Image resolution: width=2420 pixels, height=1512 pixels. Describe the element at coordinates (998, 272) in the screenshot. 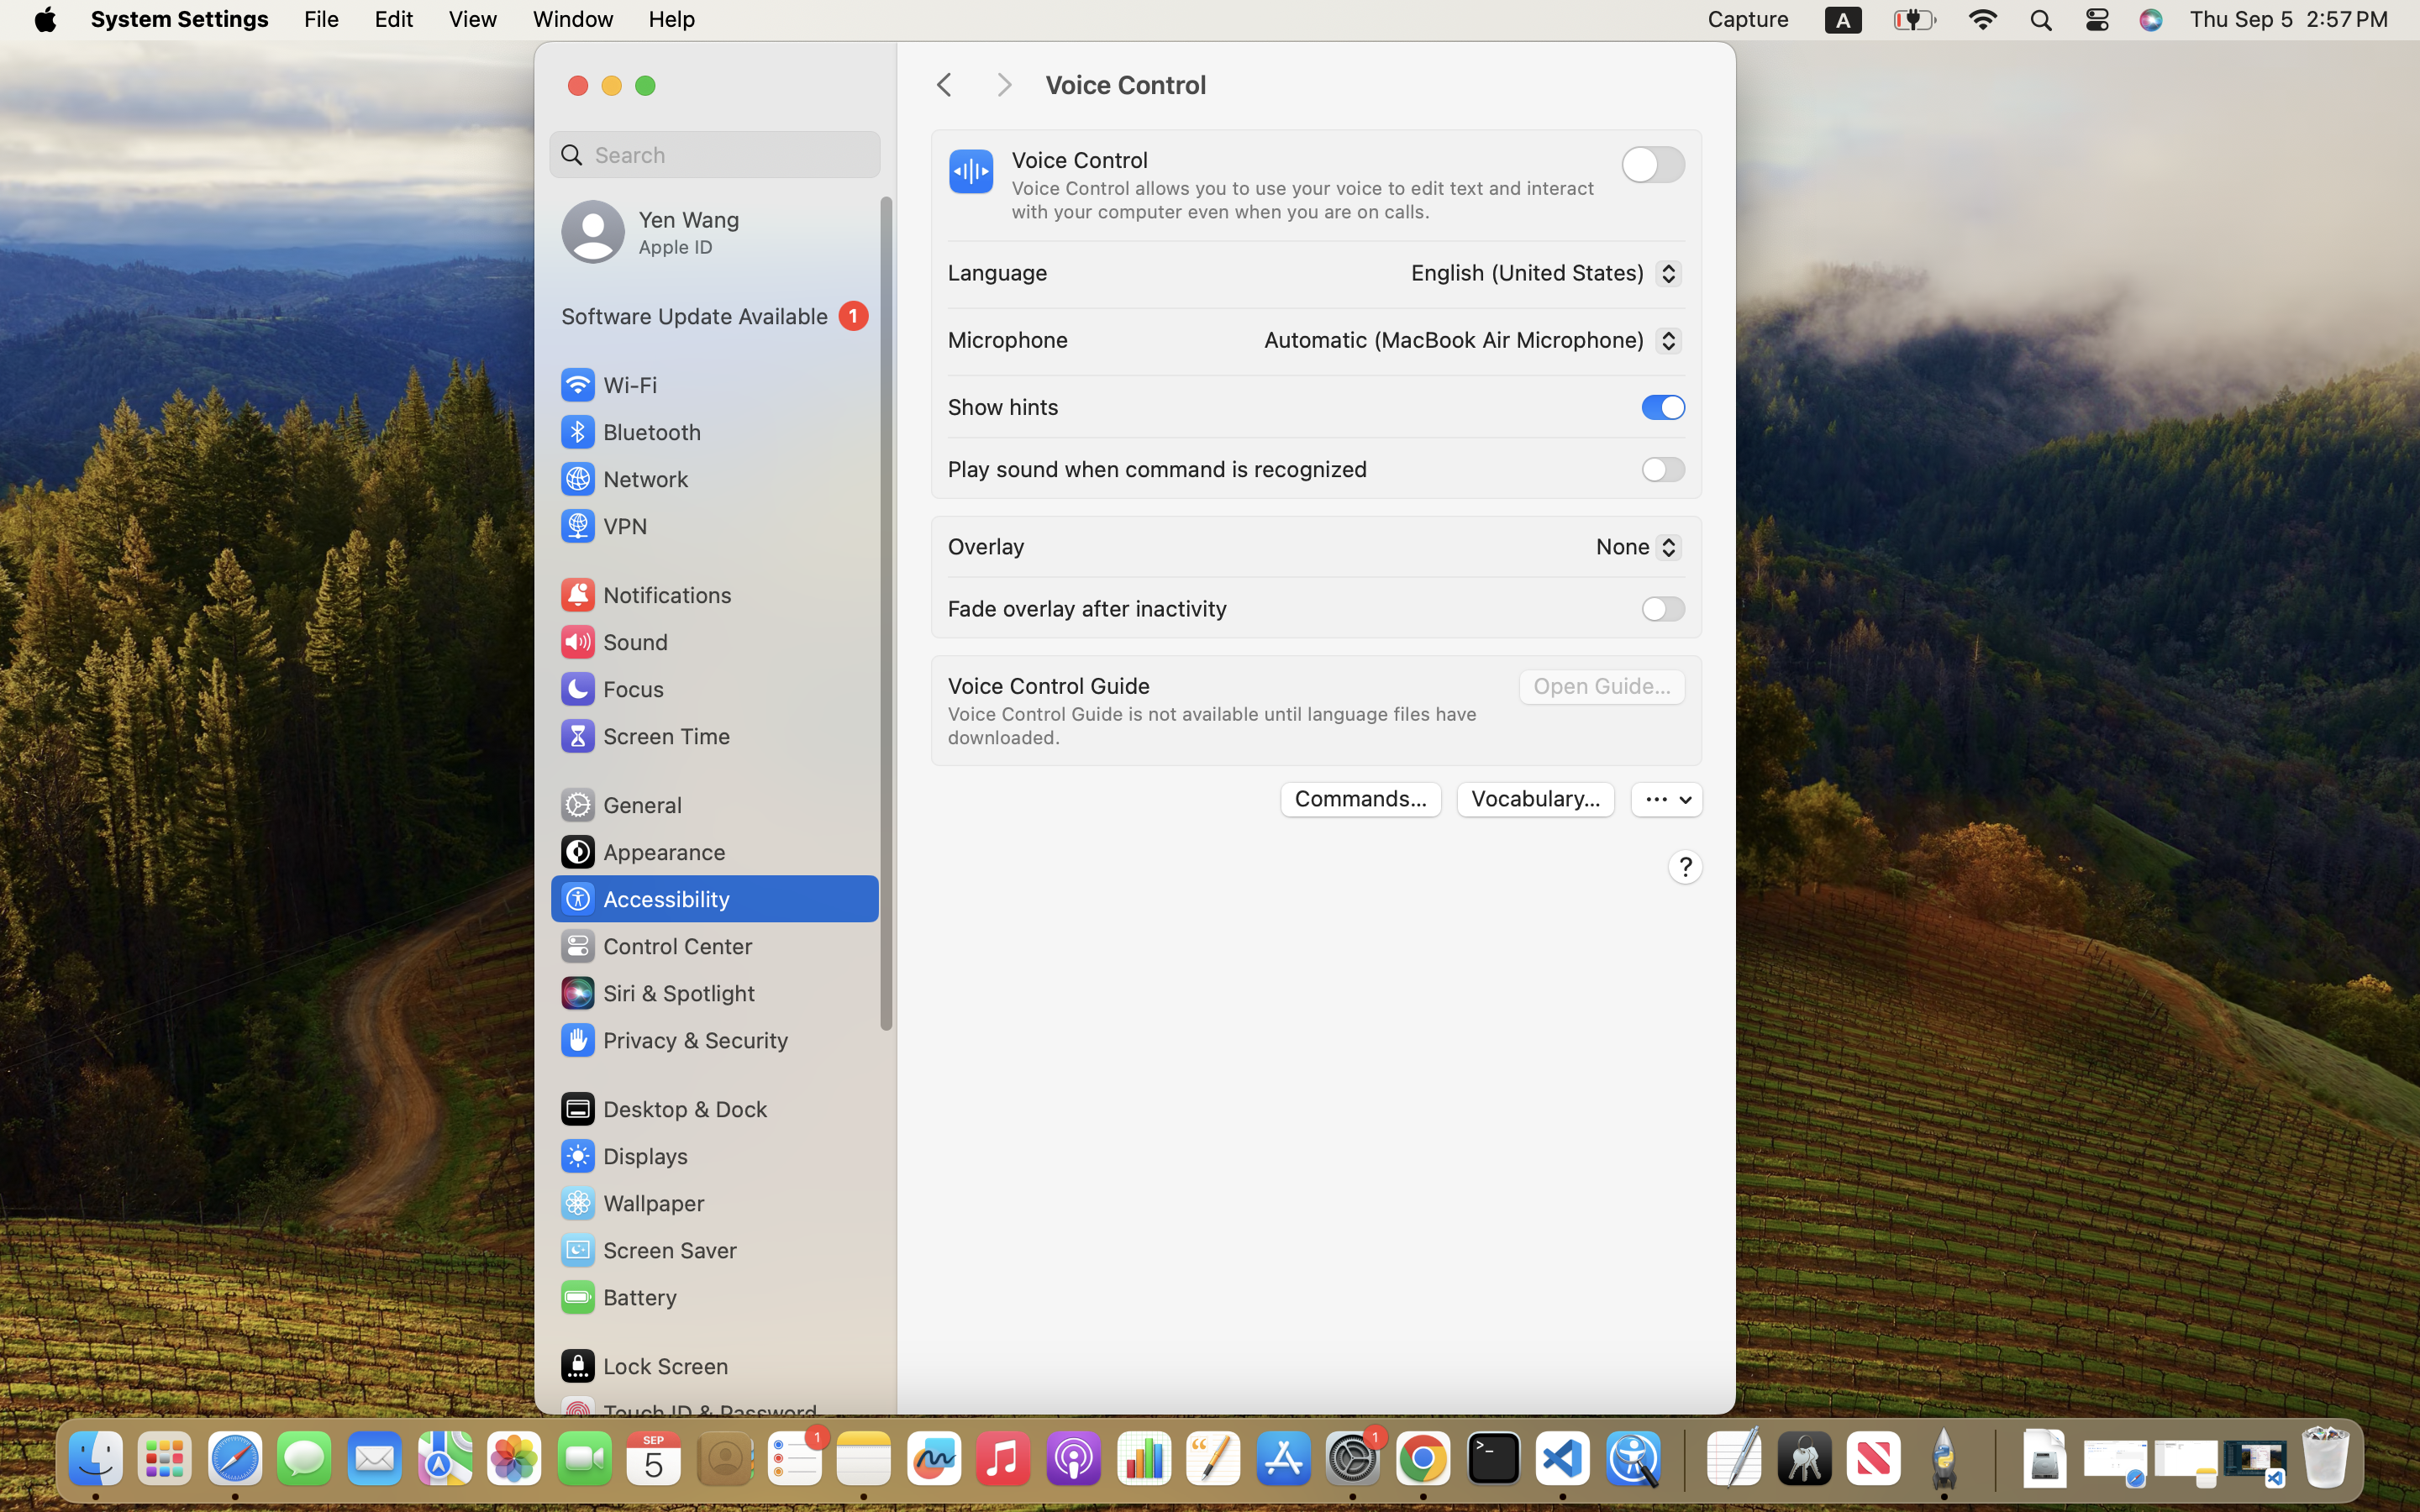

I see `Language` at that location.